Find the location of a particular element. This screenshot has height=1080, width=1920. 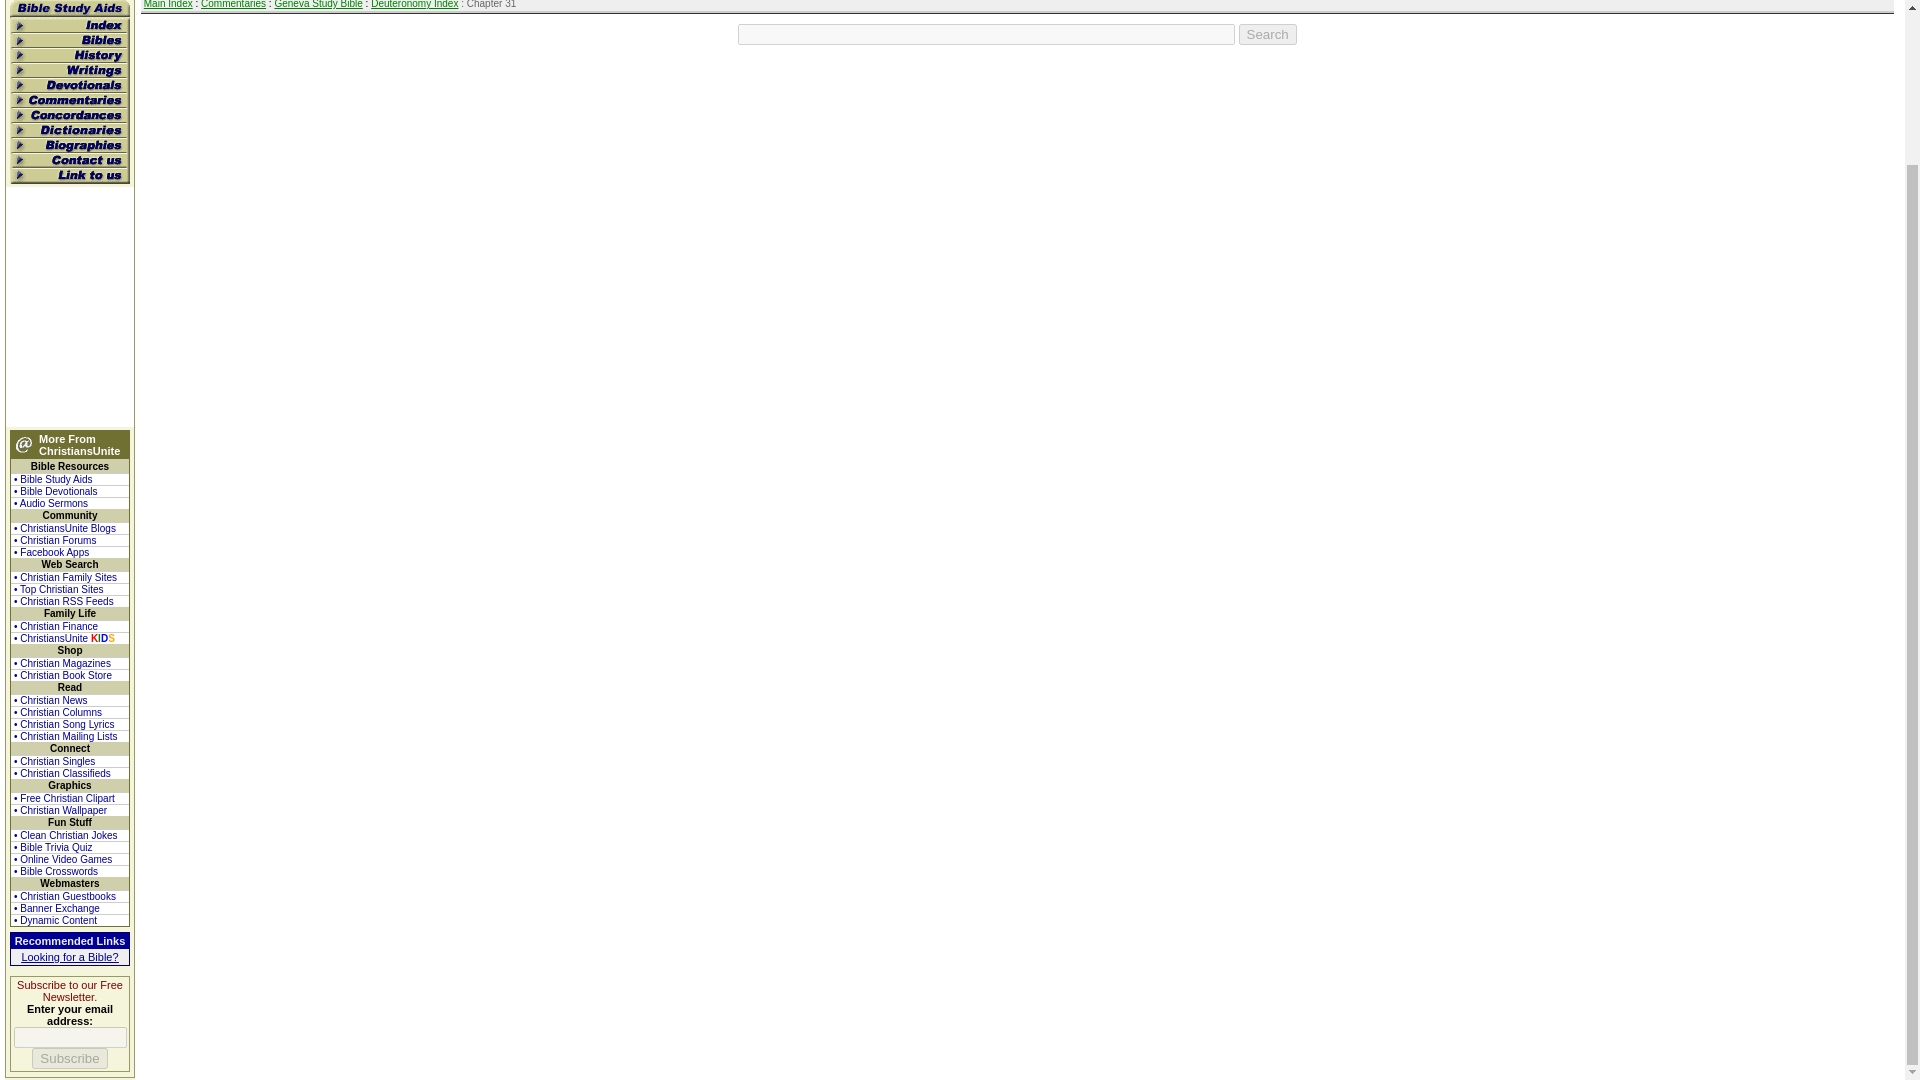

Looking for a Bible? is located at coordinates (69, 957).